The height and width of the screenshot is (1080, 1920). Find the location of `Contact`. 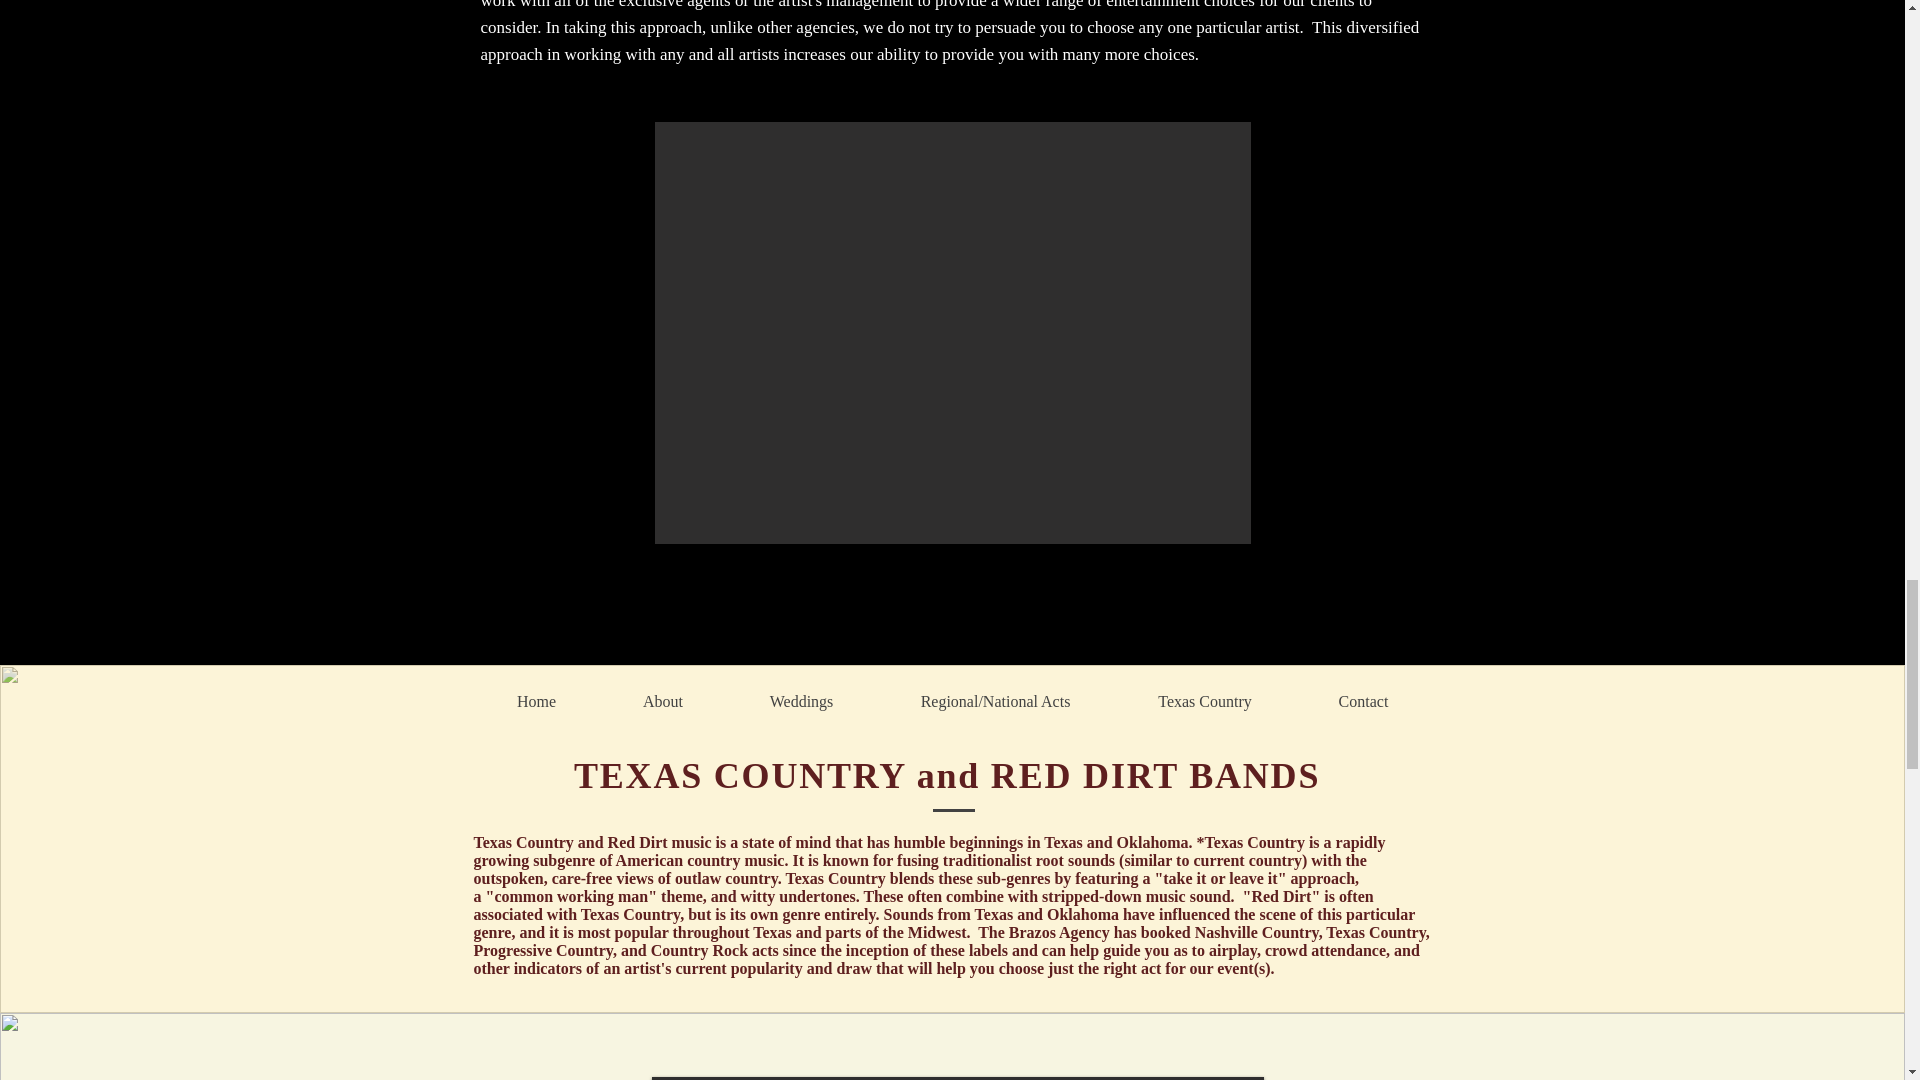

Contact is located at coordinates (1364, 700).